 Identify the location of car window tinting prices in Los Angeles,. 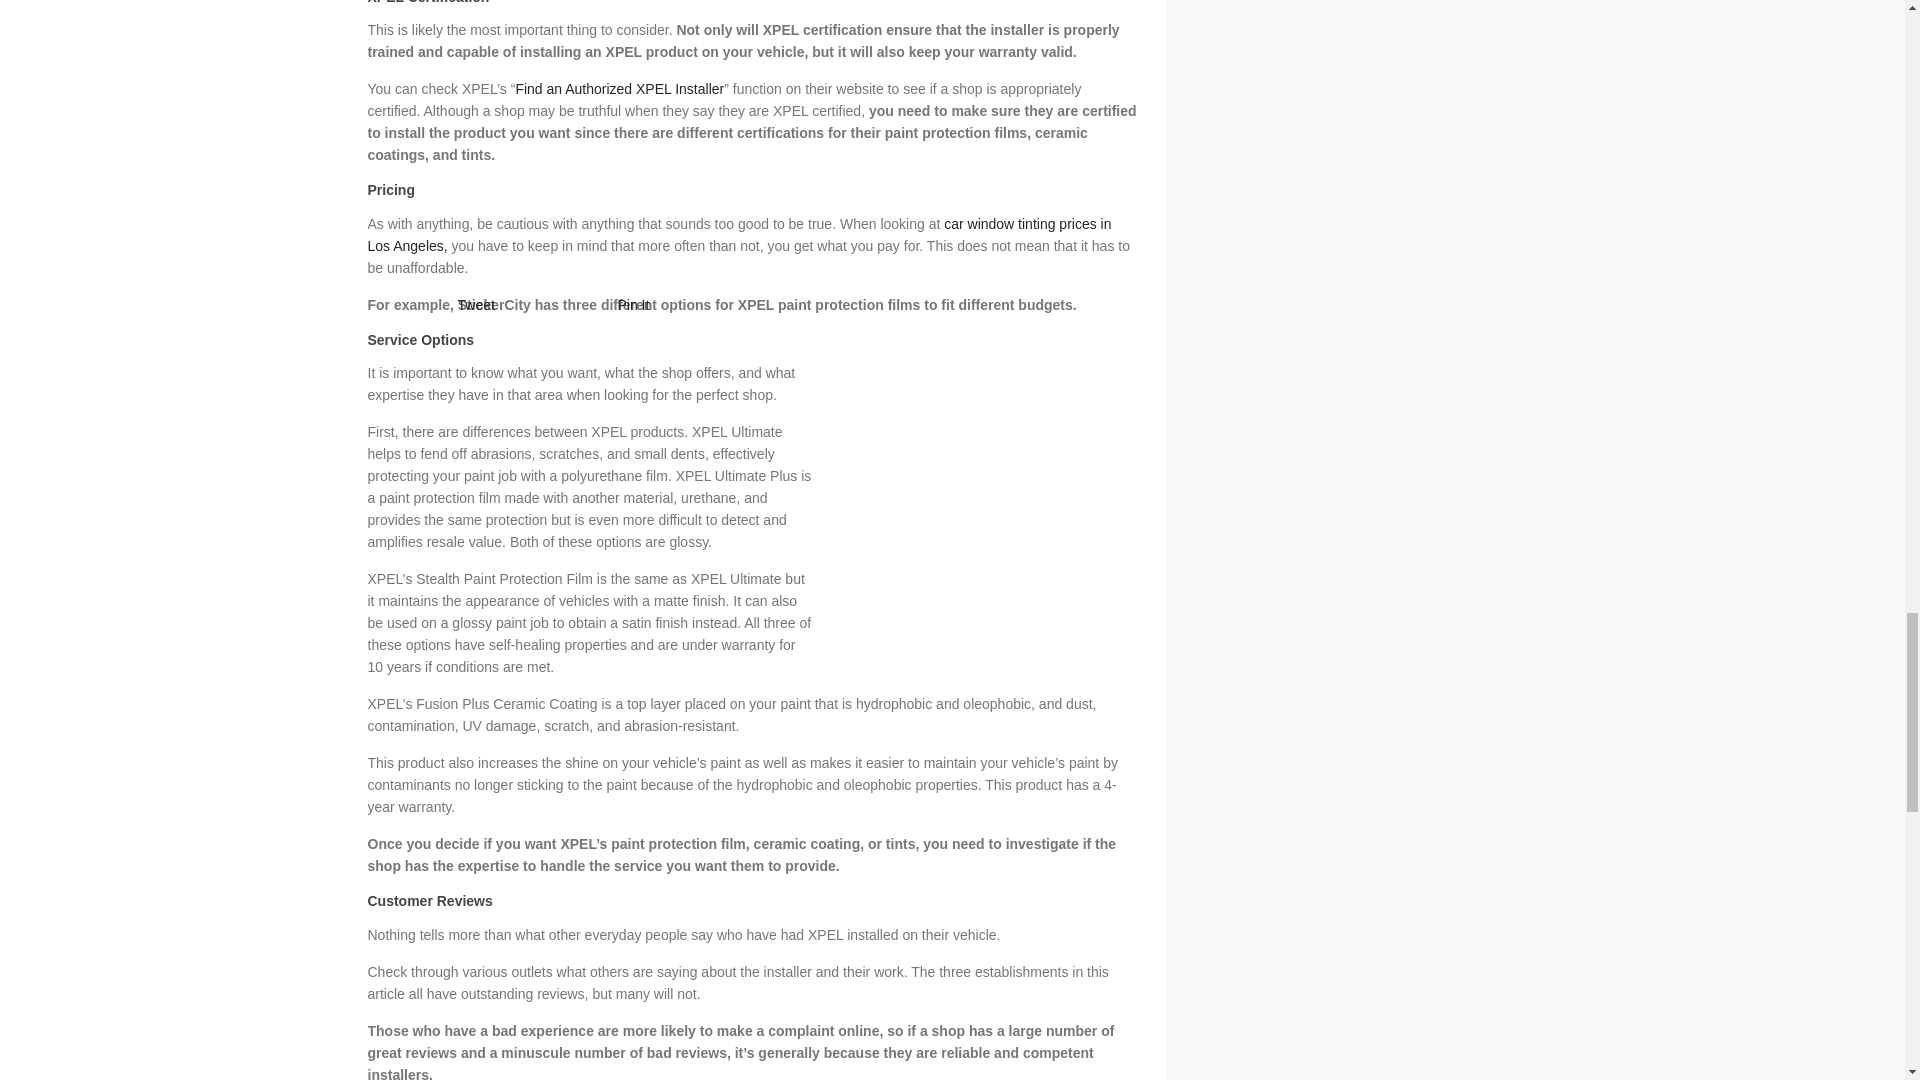
(740, 234).